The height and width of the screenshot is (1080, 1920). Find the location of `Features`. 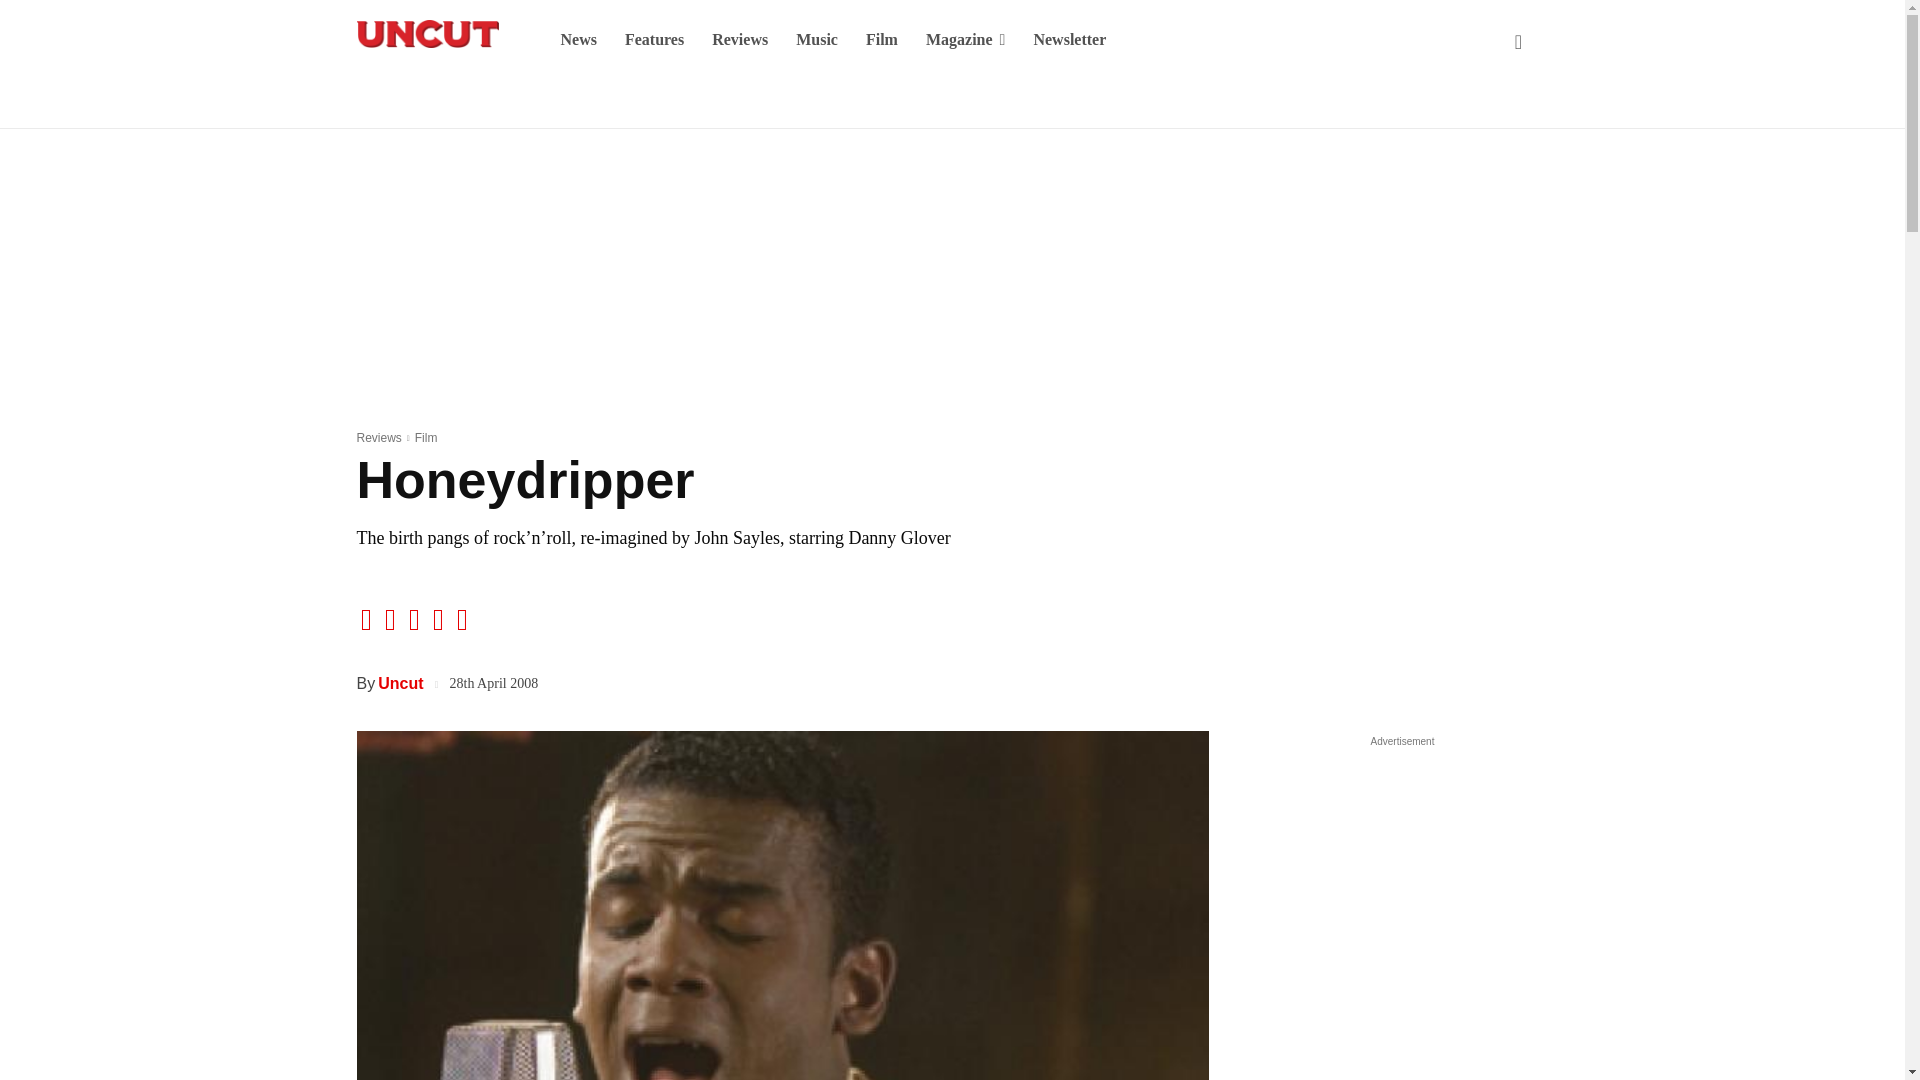

Features is located at coordinates (654, 40).